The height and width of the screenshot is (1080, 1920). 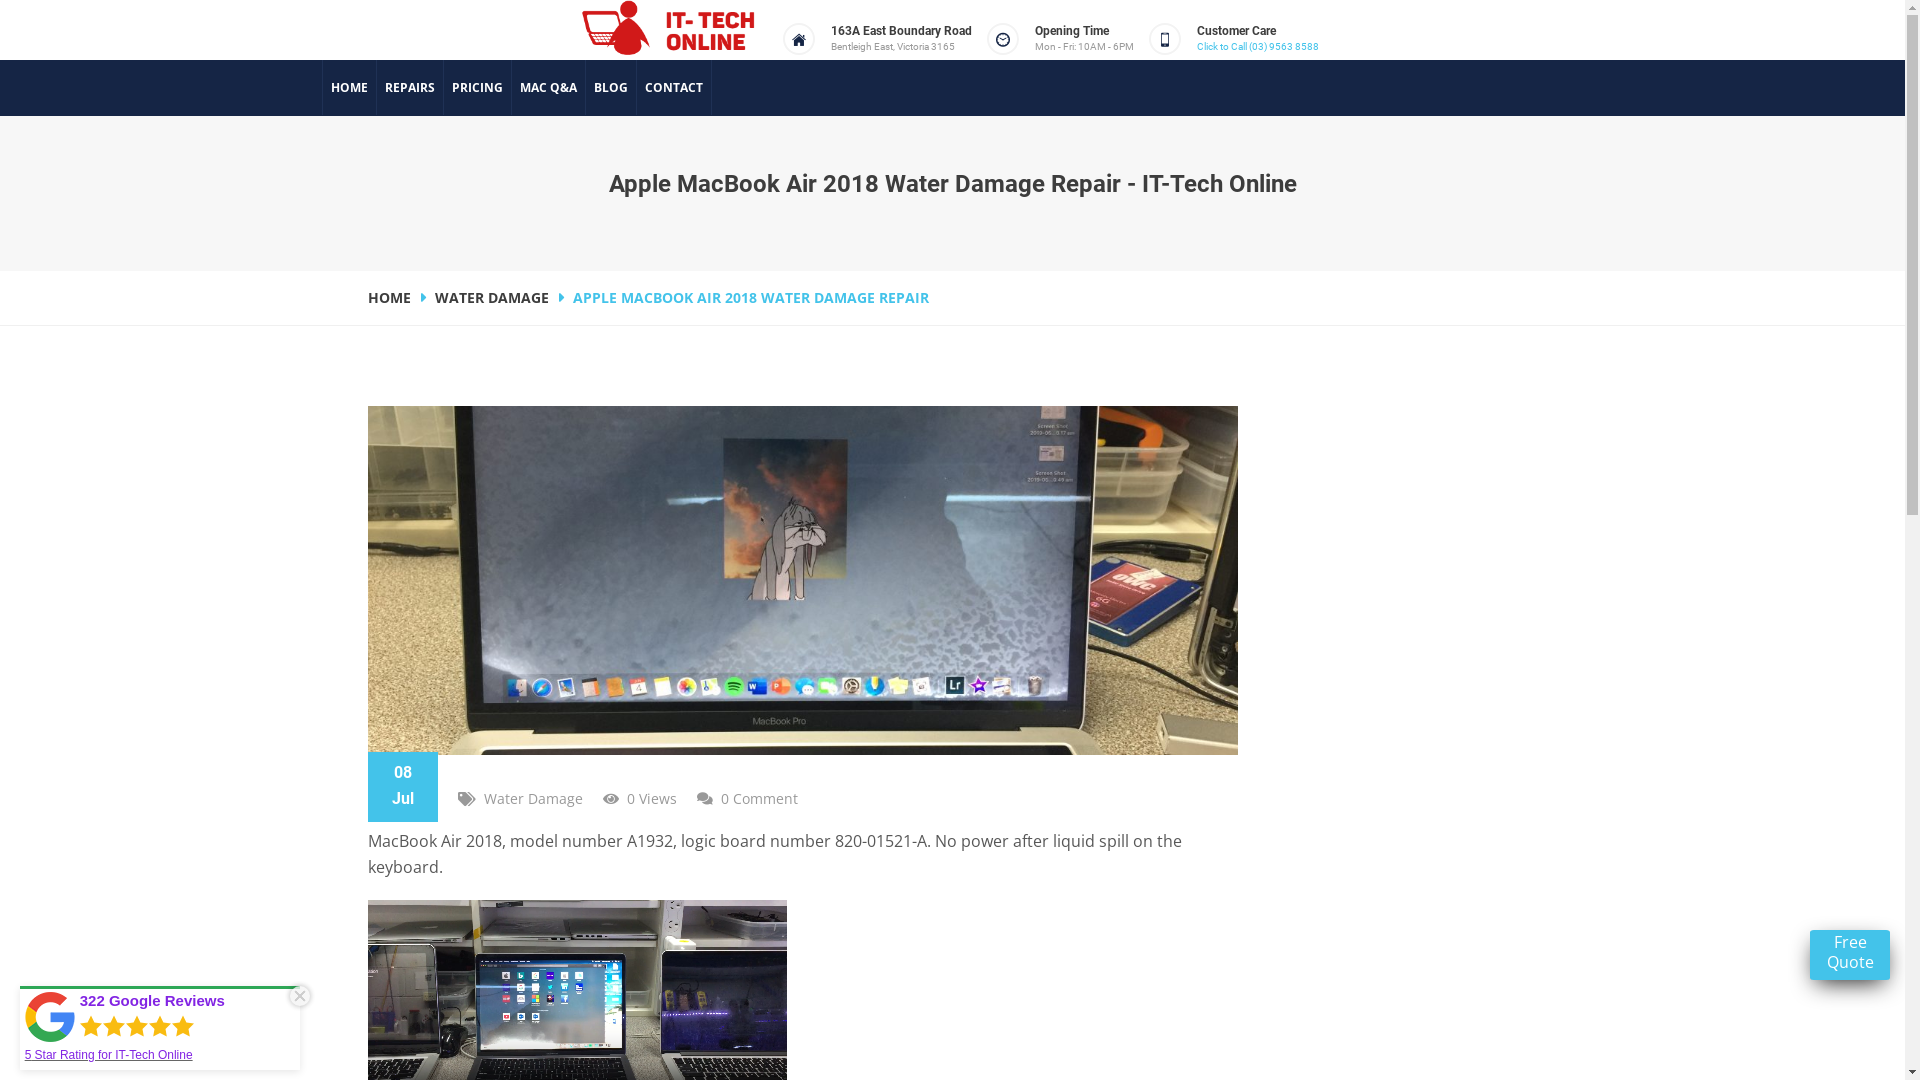 I want to click on HOME, so click(x=350, y=88).